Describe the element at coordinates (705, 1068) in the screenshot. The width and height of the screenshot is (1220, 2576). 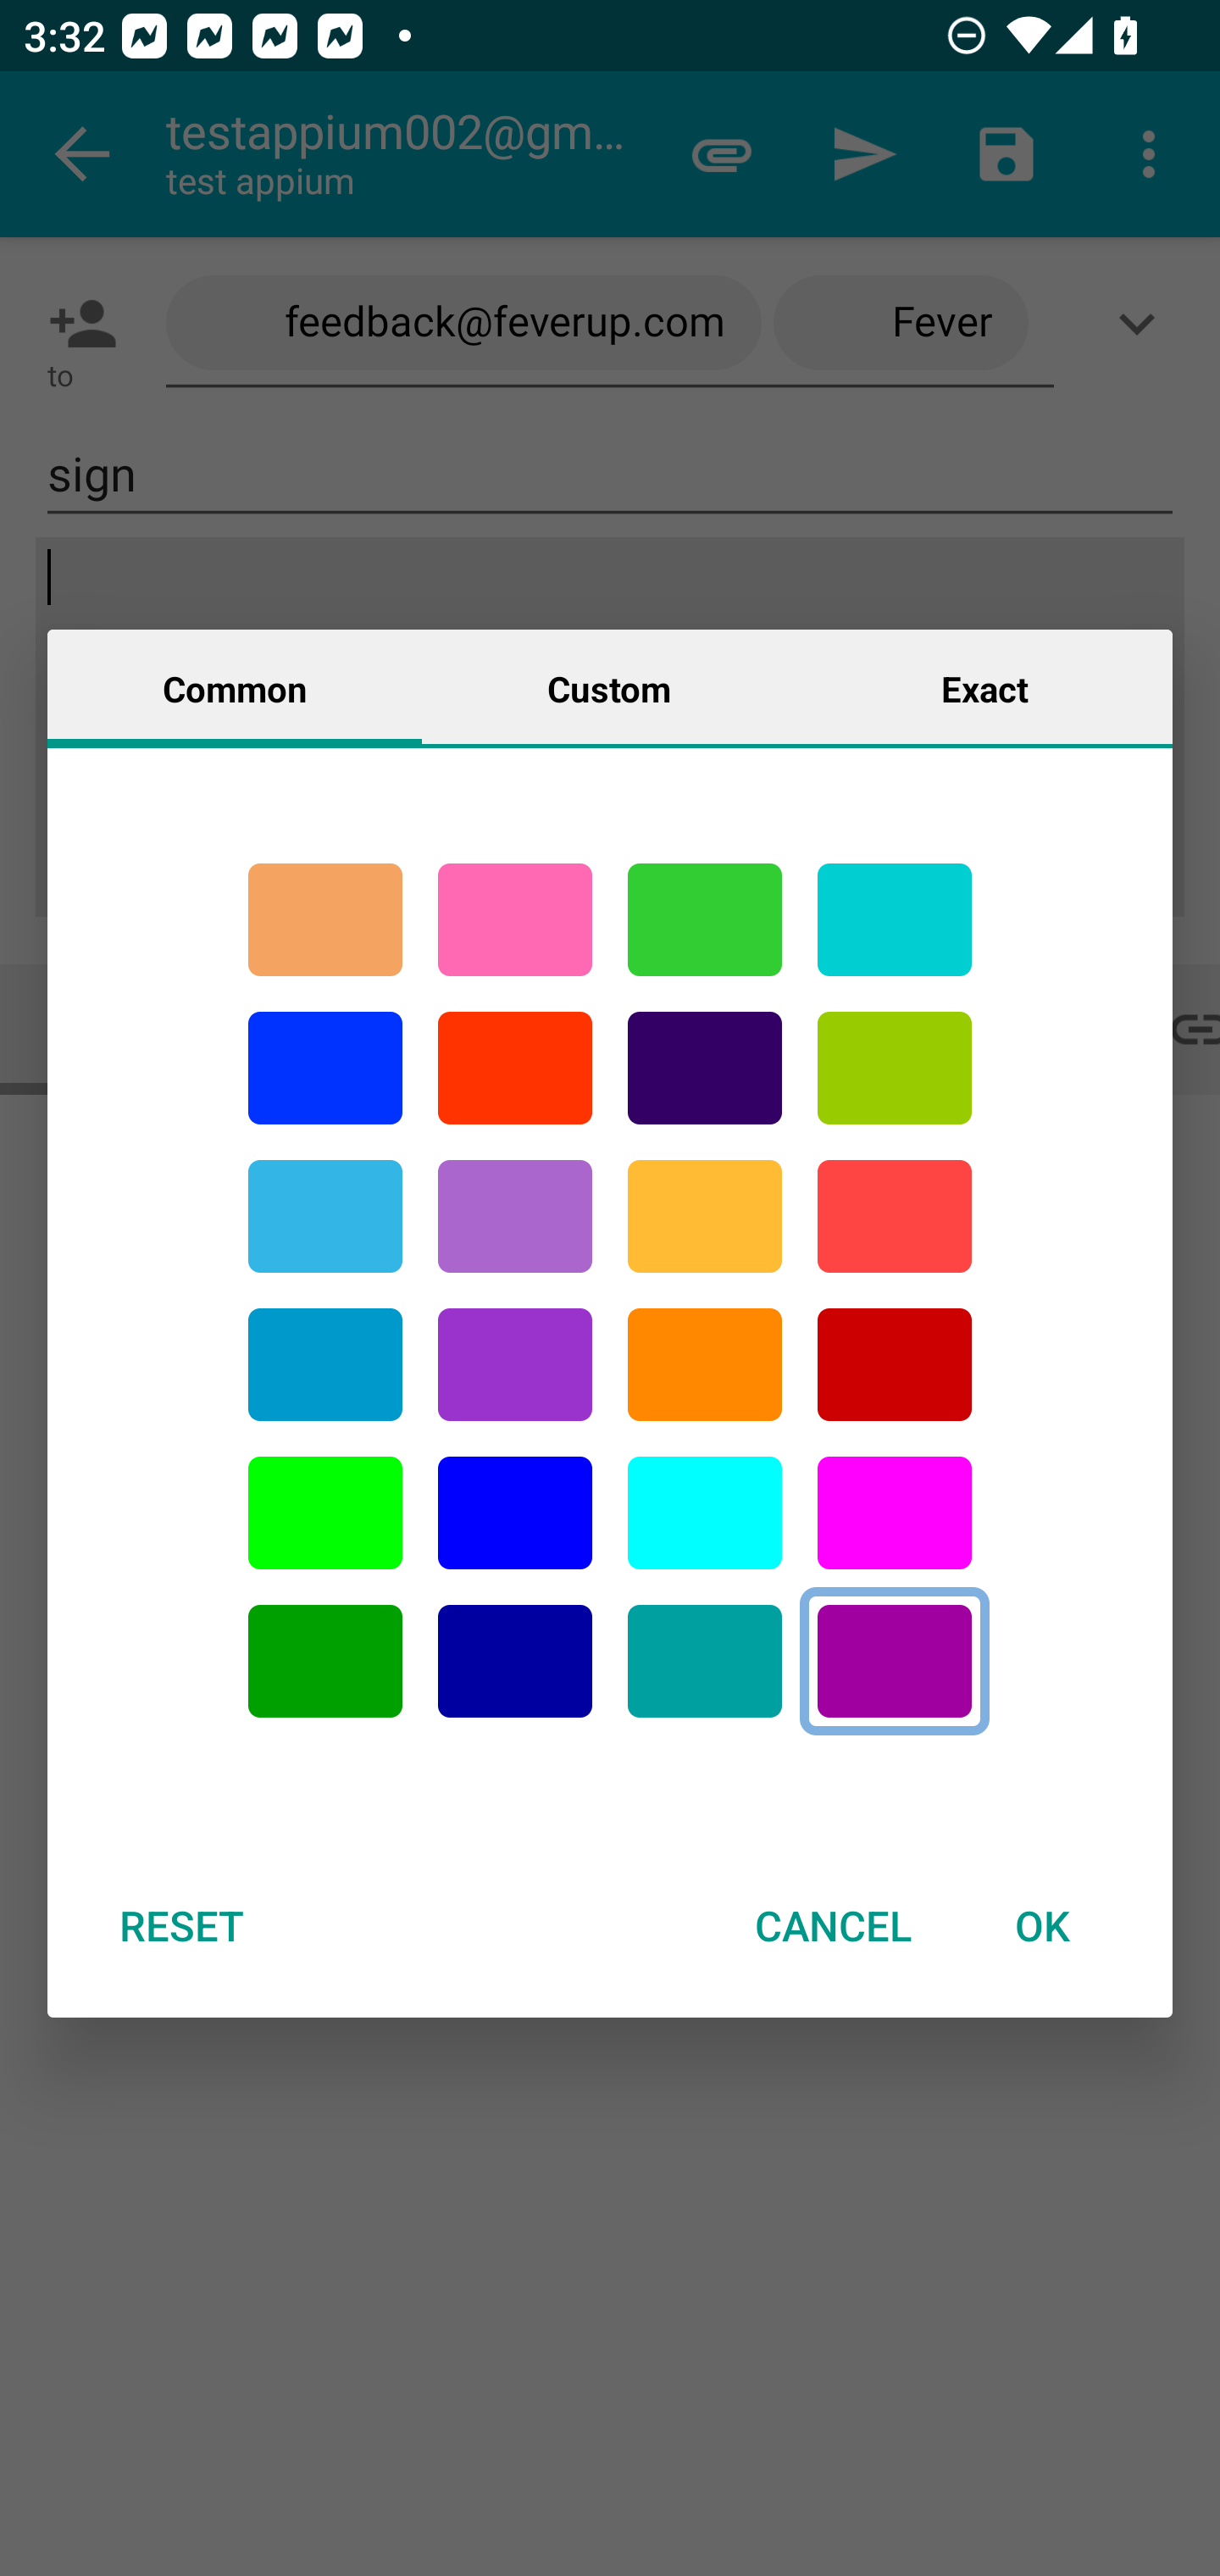
I see `Dark purple` at that location.